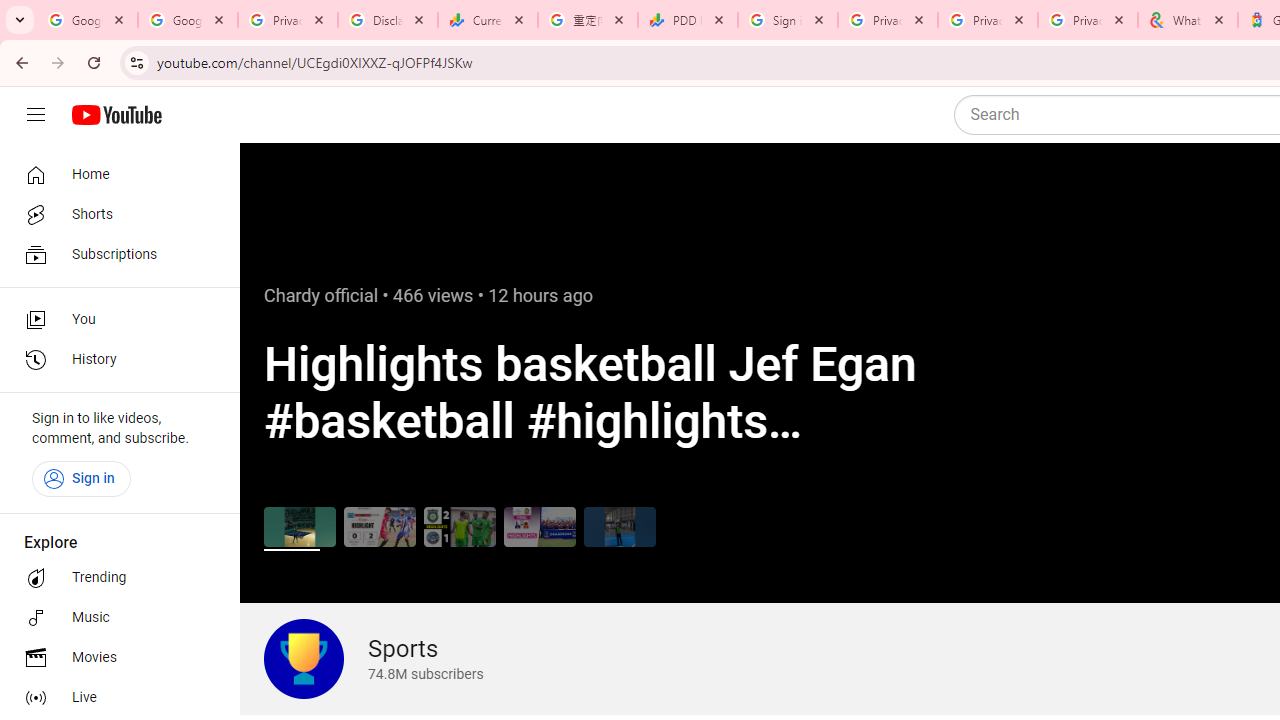 Image resolution: width=1280 pixels, height=720 pixels. I want to click on Subscriptions, so click(114, 254).